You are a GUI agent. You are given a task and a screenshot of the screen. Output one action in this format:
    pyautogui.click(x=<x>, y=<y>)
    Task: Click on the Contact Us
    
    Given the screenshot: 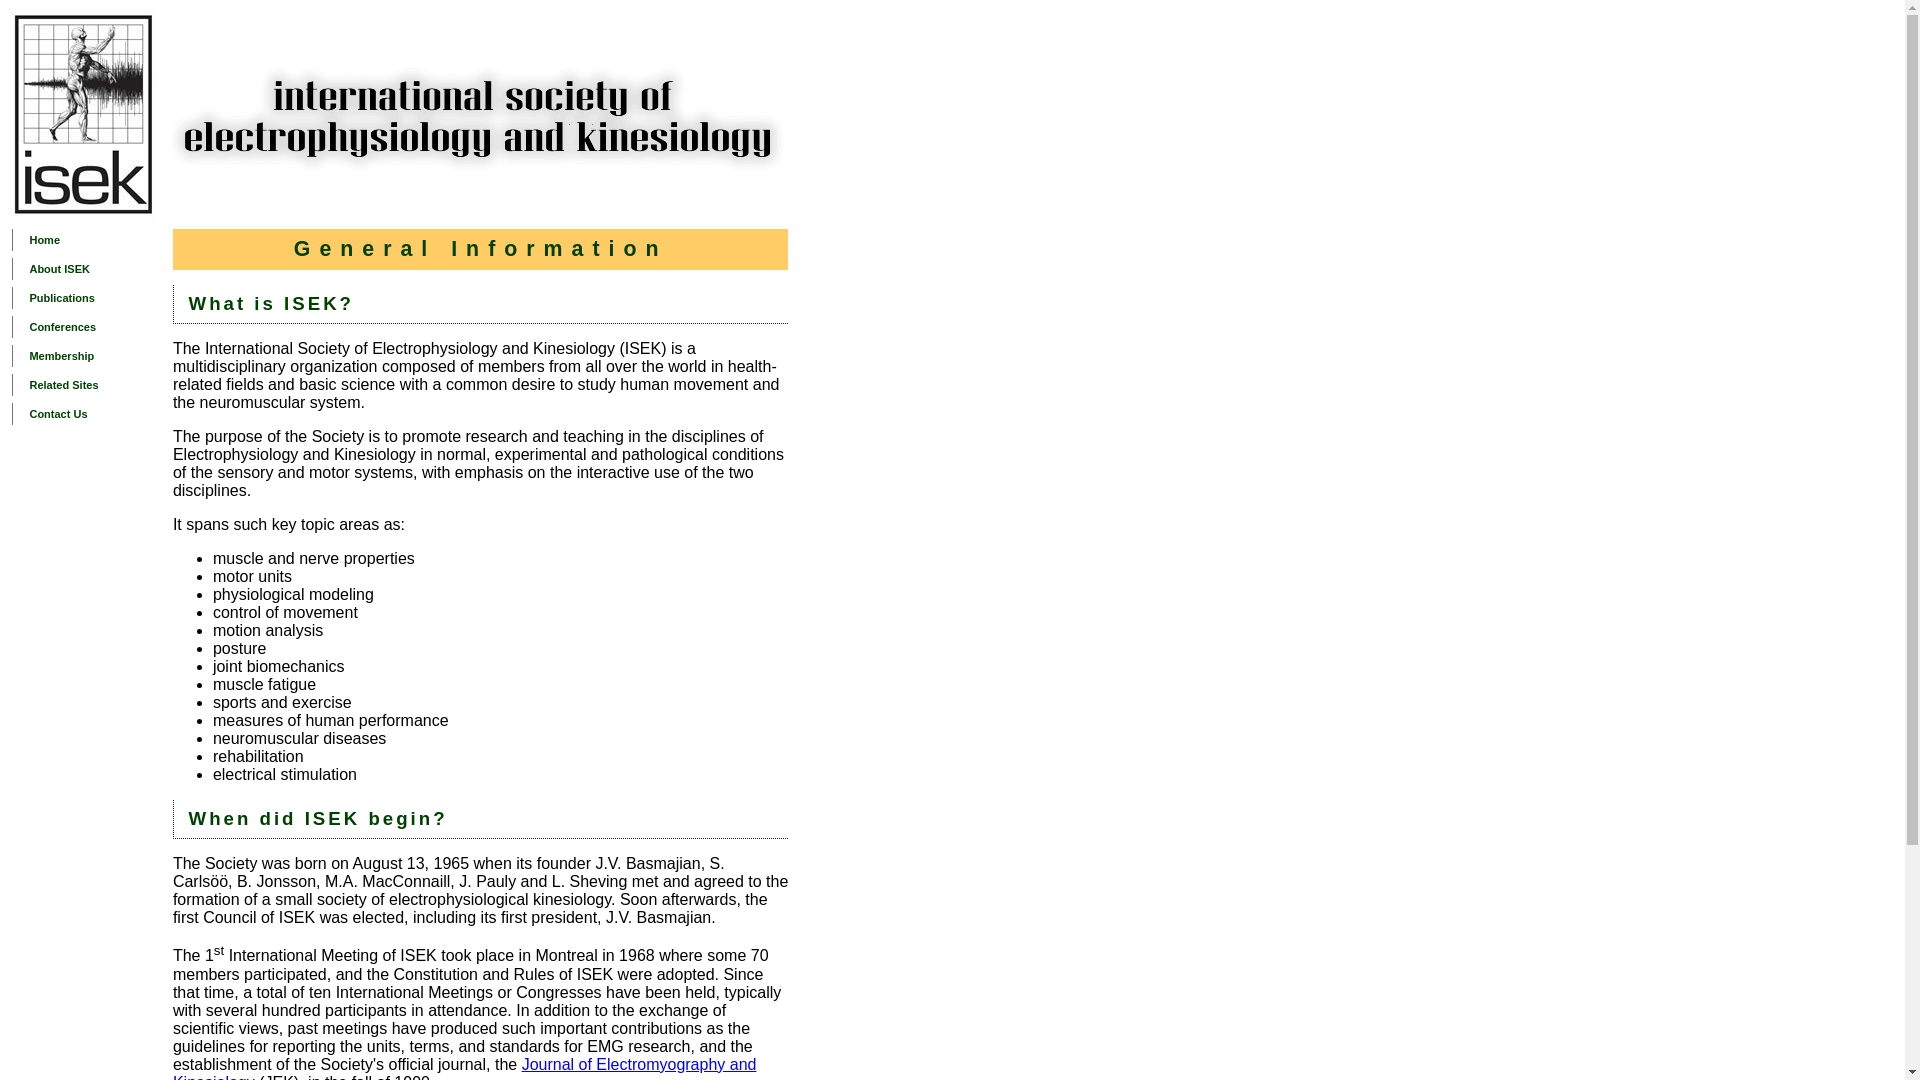 What is the action you would take?
    pyautogui.click(x=90, y=414)
    